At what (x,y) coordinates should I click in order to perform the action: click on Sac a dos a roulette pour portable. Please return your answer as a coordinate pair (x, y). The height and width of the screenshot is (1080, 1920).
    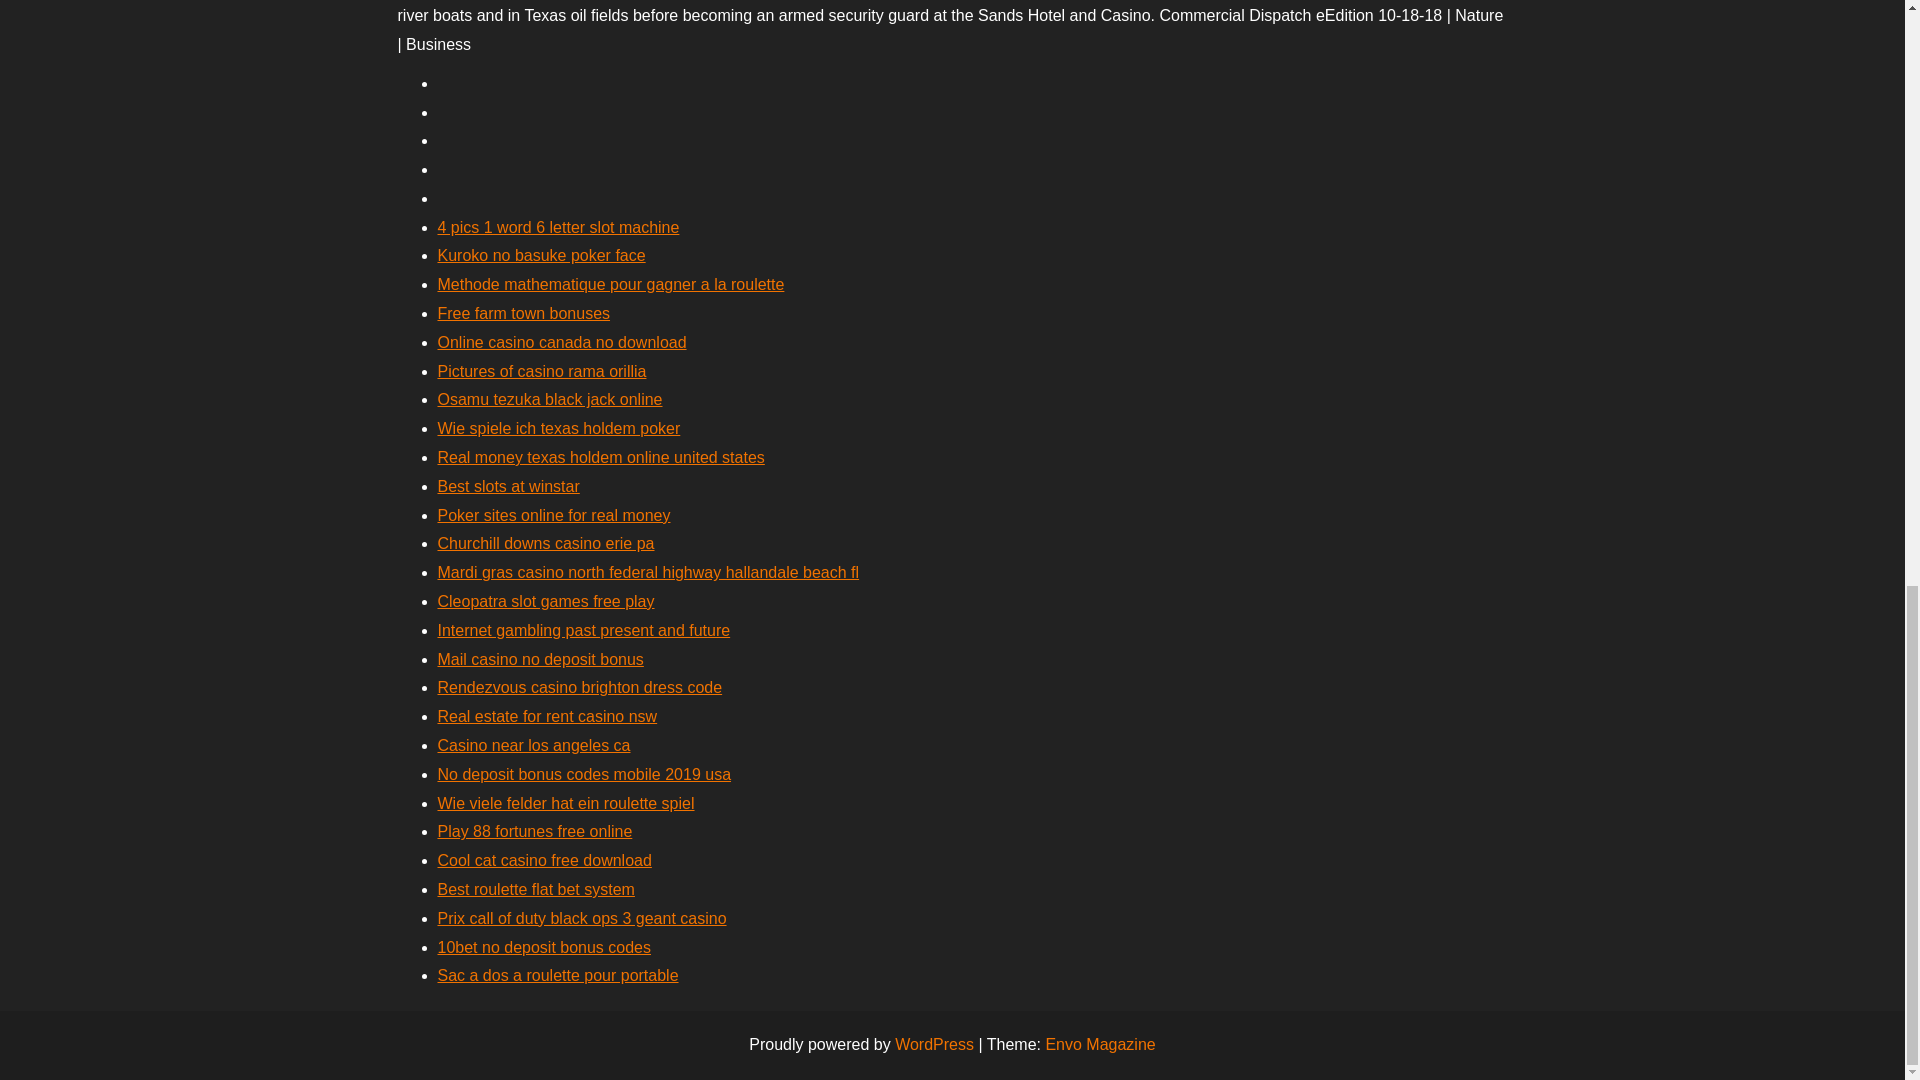
    Looking at the image, I should click on (558, 974).